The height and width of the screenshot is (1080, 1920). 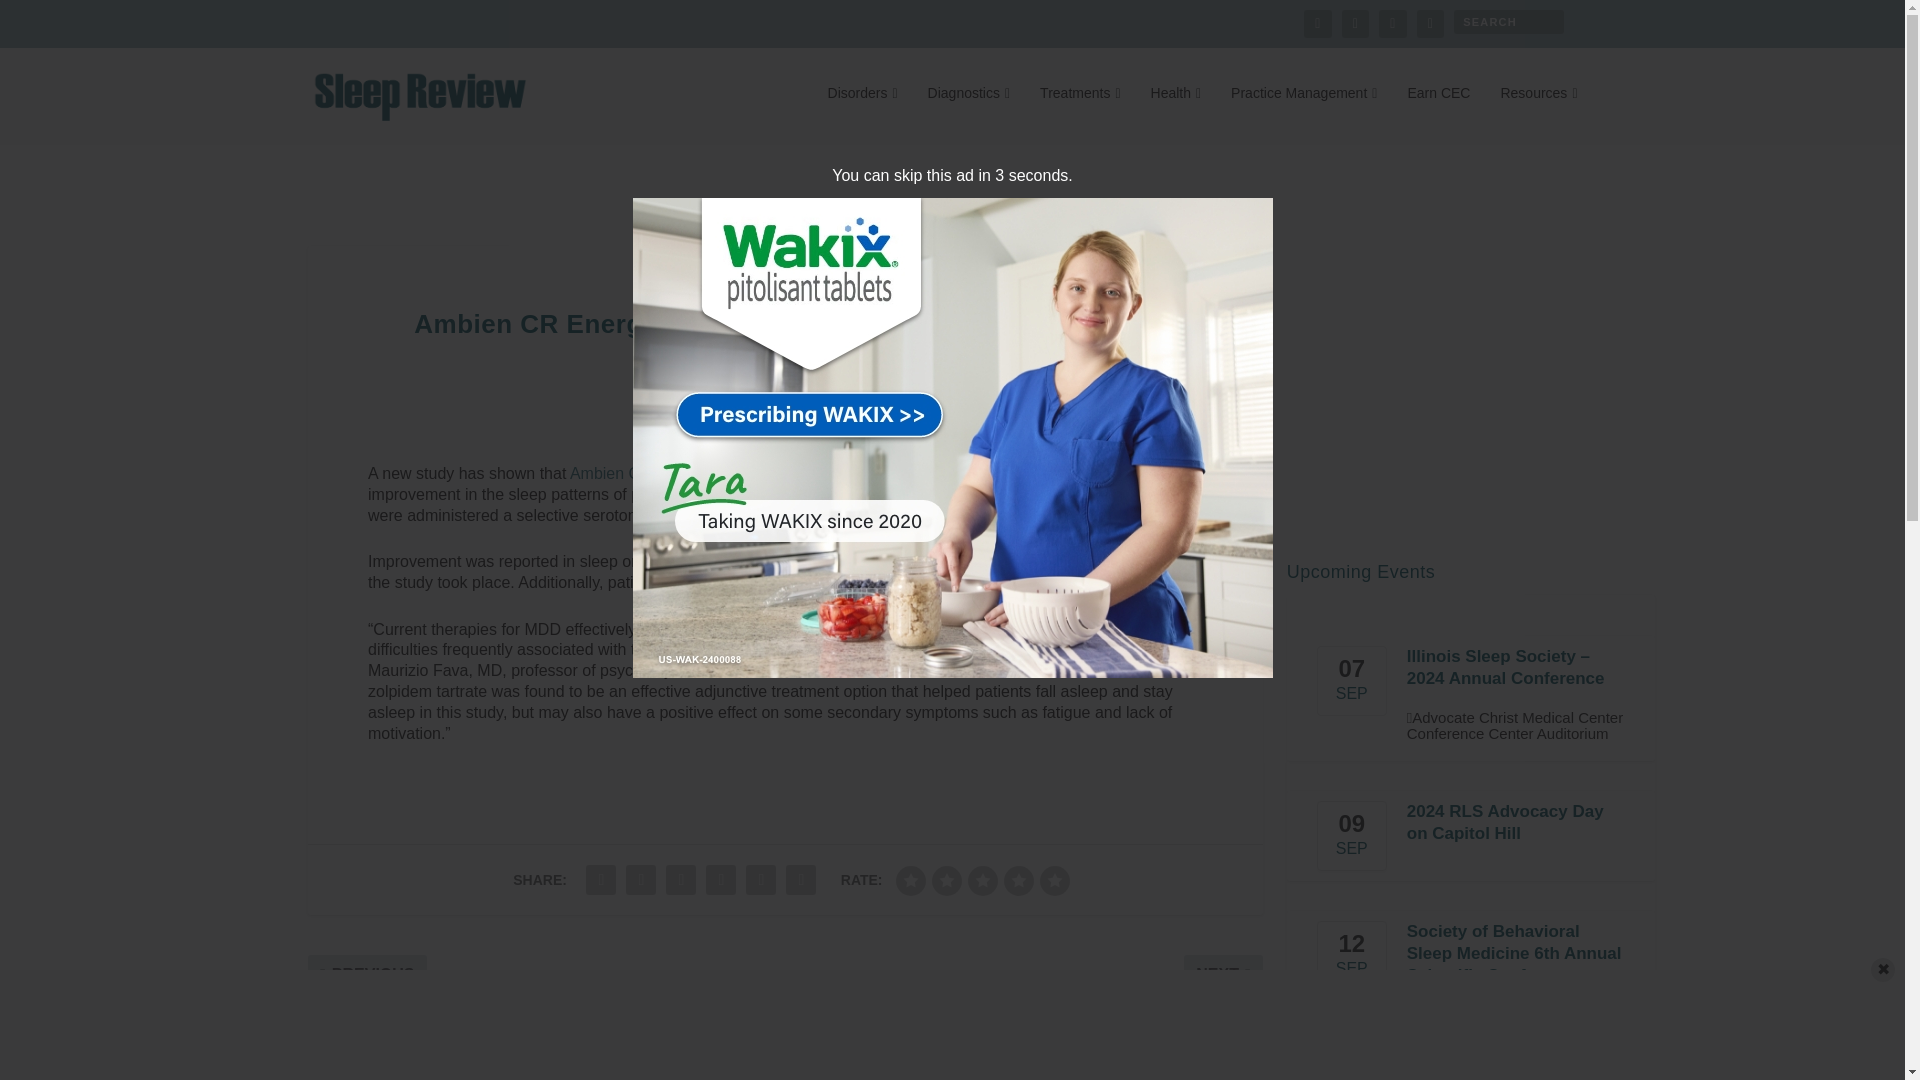 I want to click on Disorders, so click(x=862, y=114).